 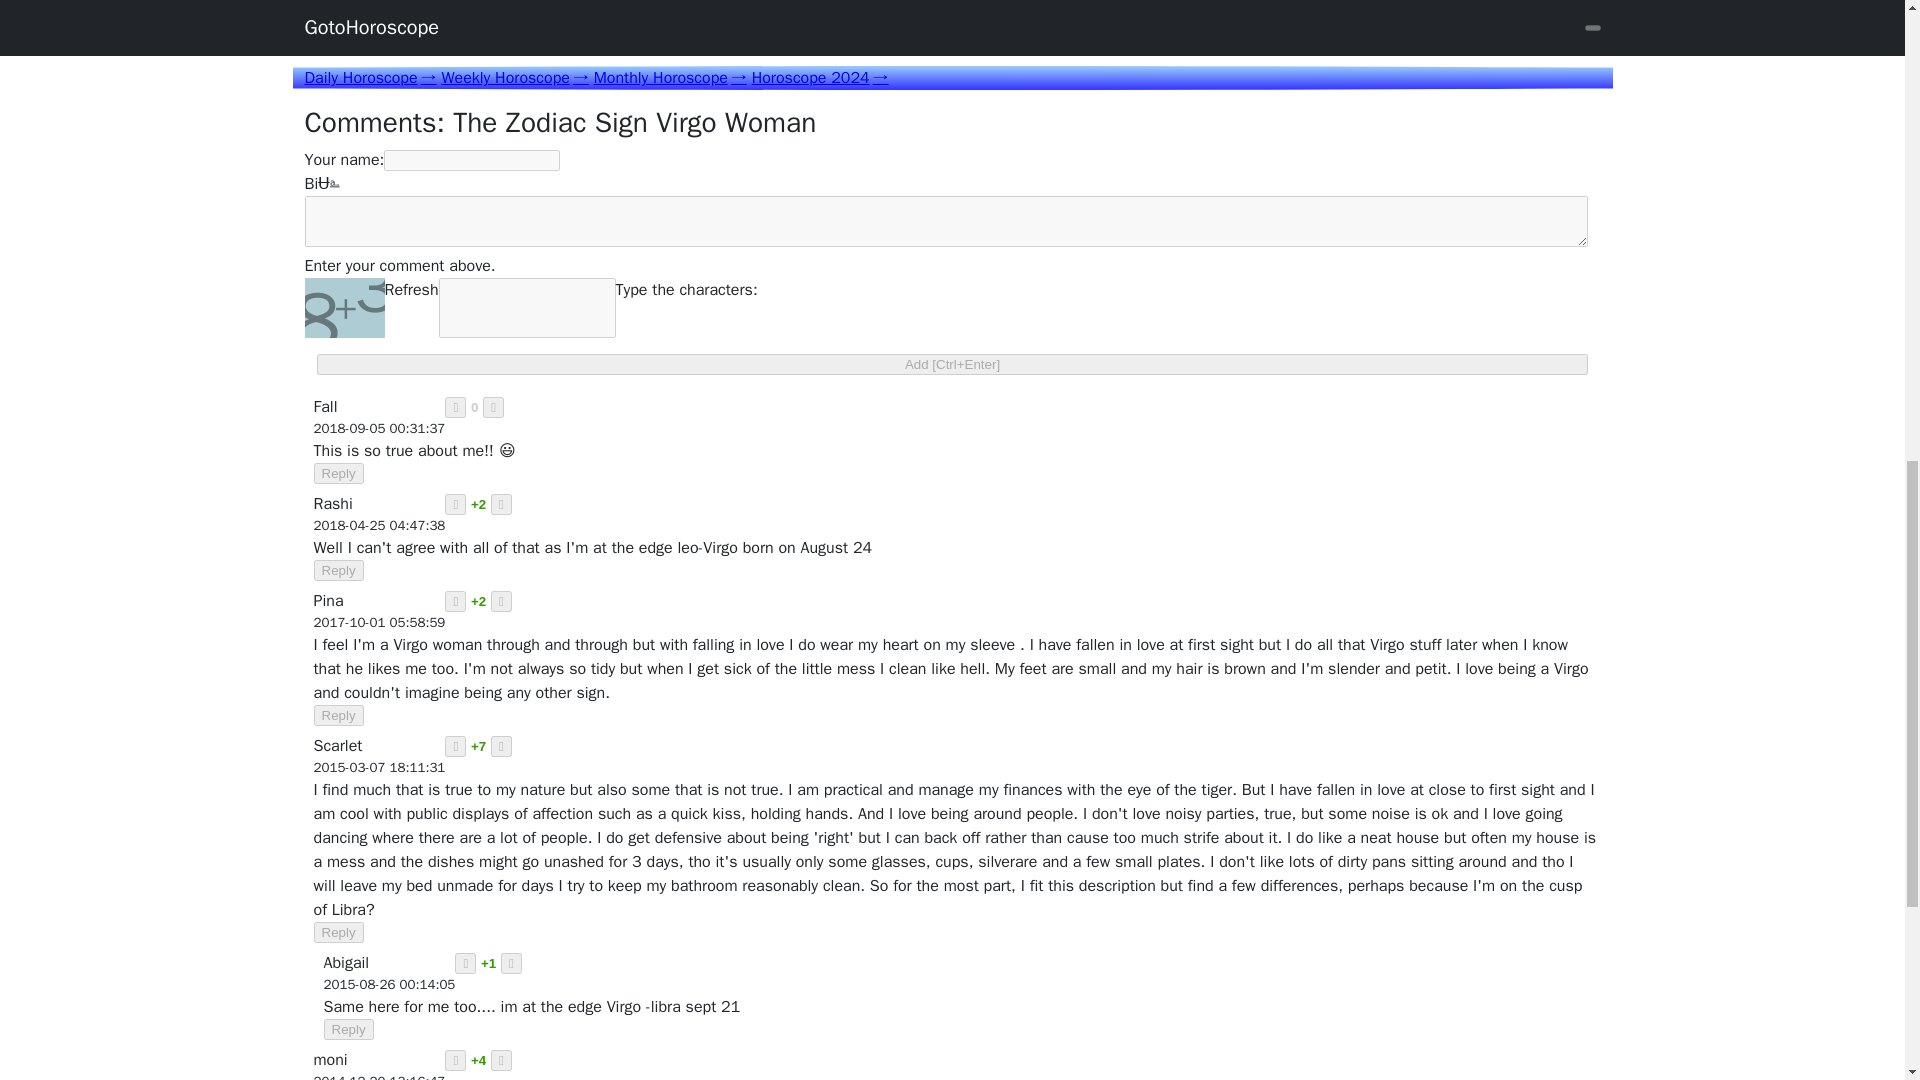 What do you see at coordinates (670, 78) in the screenshot?
I see `Monthly Horoscope` at bounding box center [670, 78].